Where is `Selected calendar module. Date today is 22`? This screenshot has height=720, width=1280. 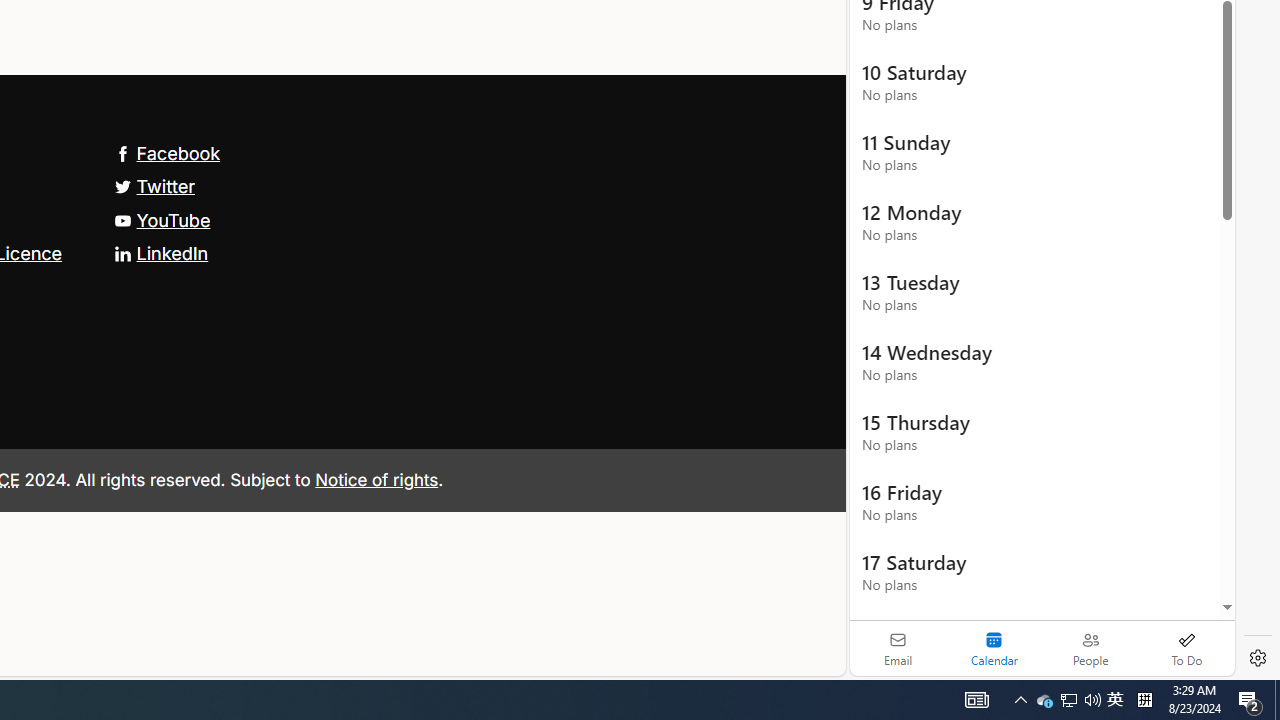 Selected calendar module. Date today is 22 is located at coordinates (994, 648).